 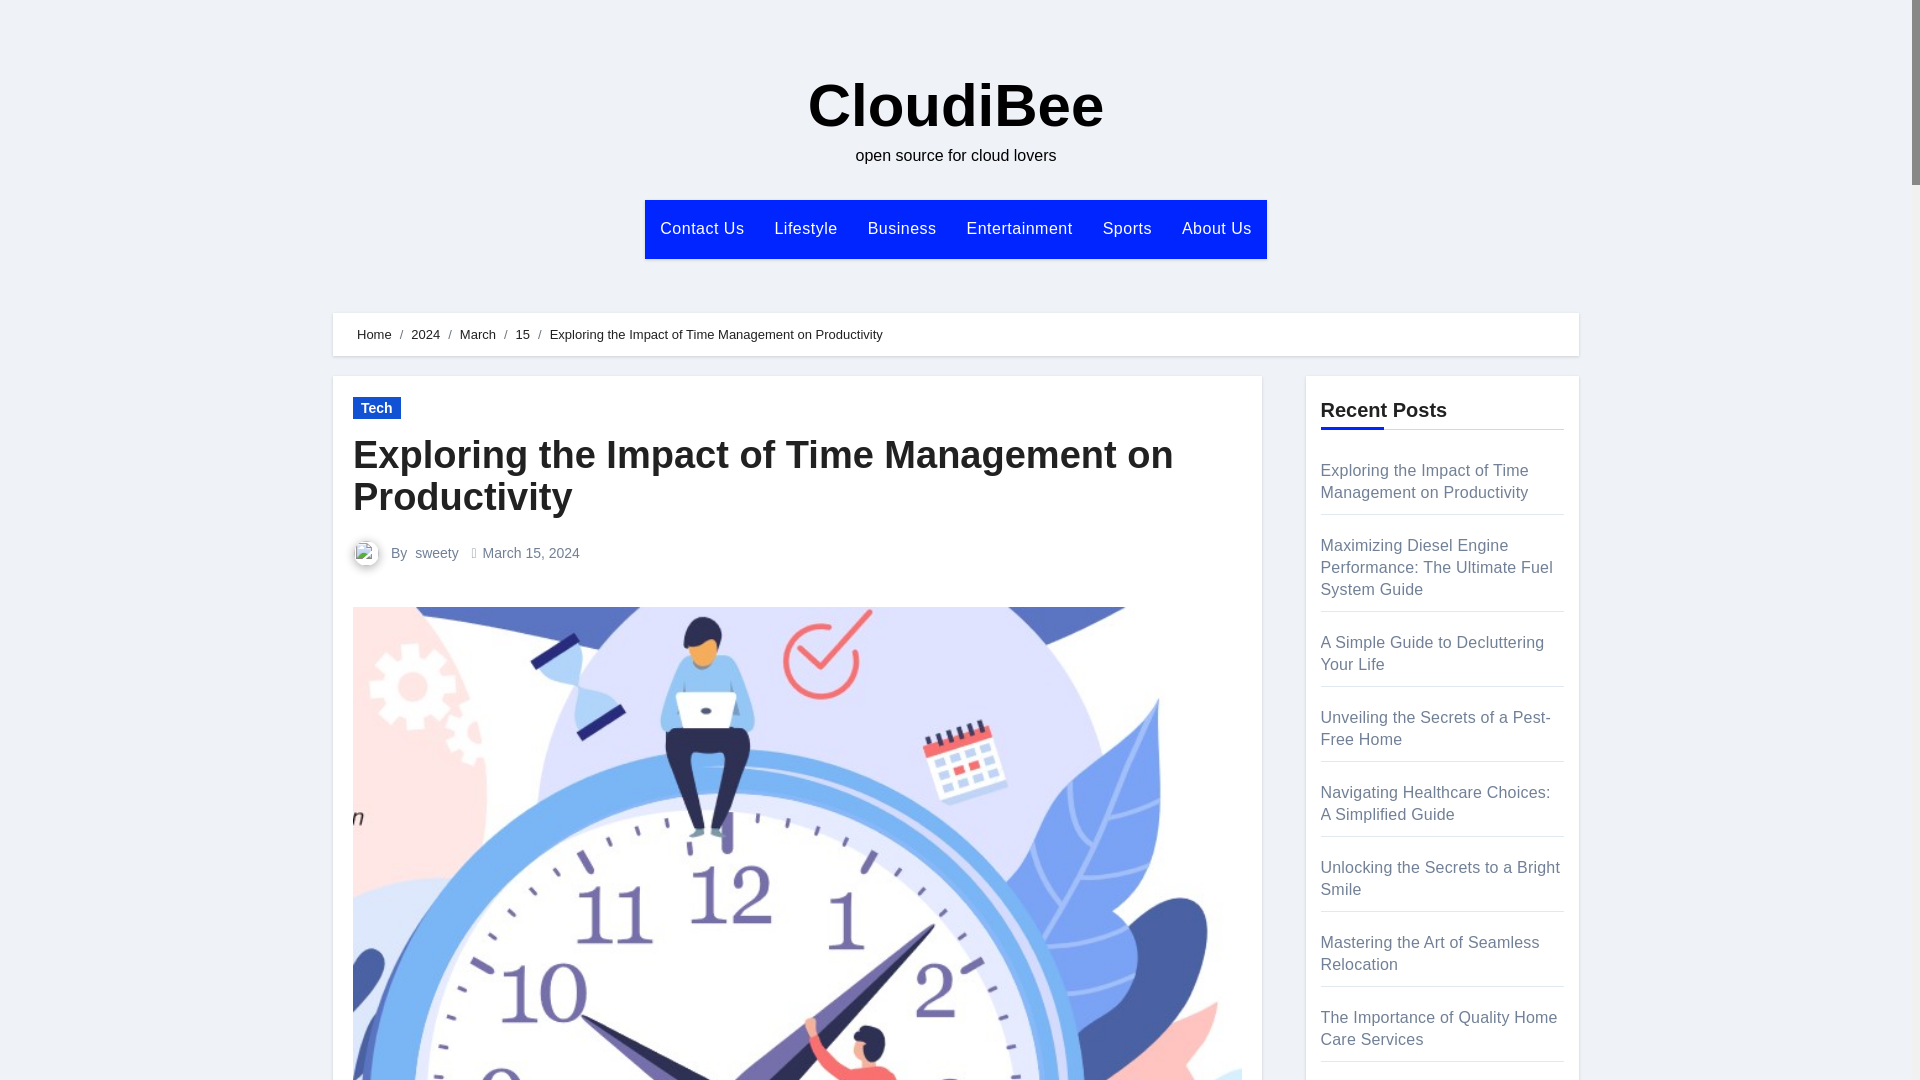 I want to click on sweety, so click(x=438, y=552).